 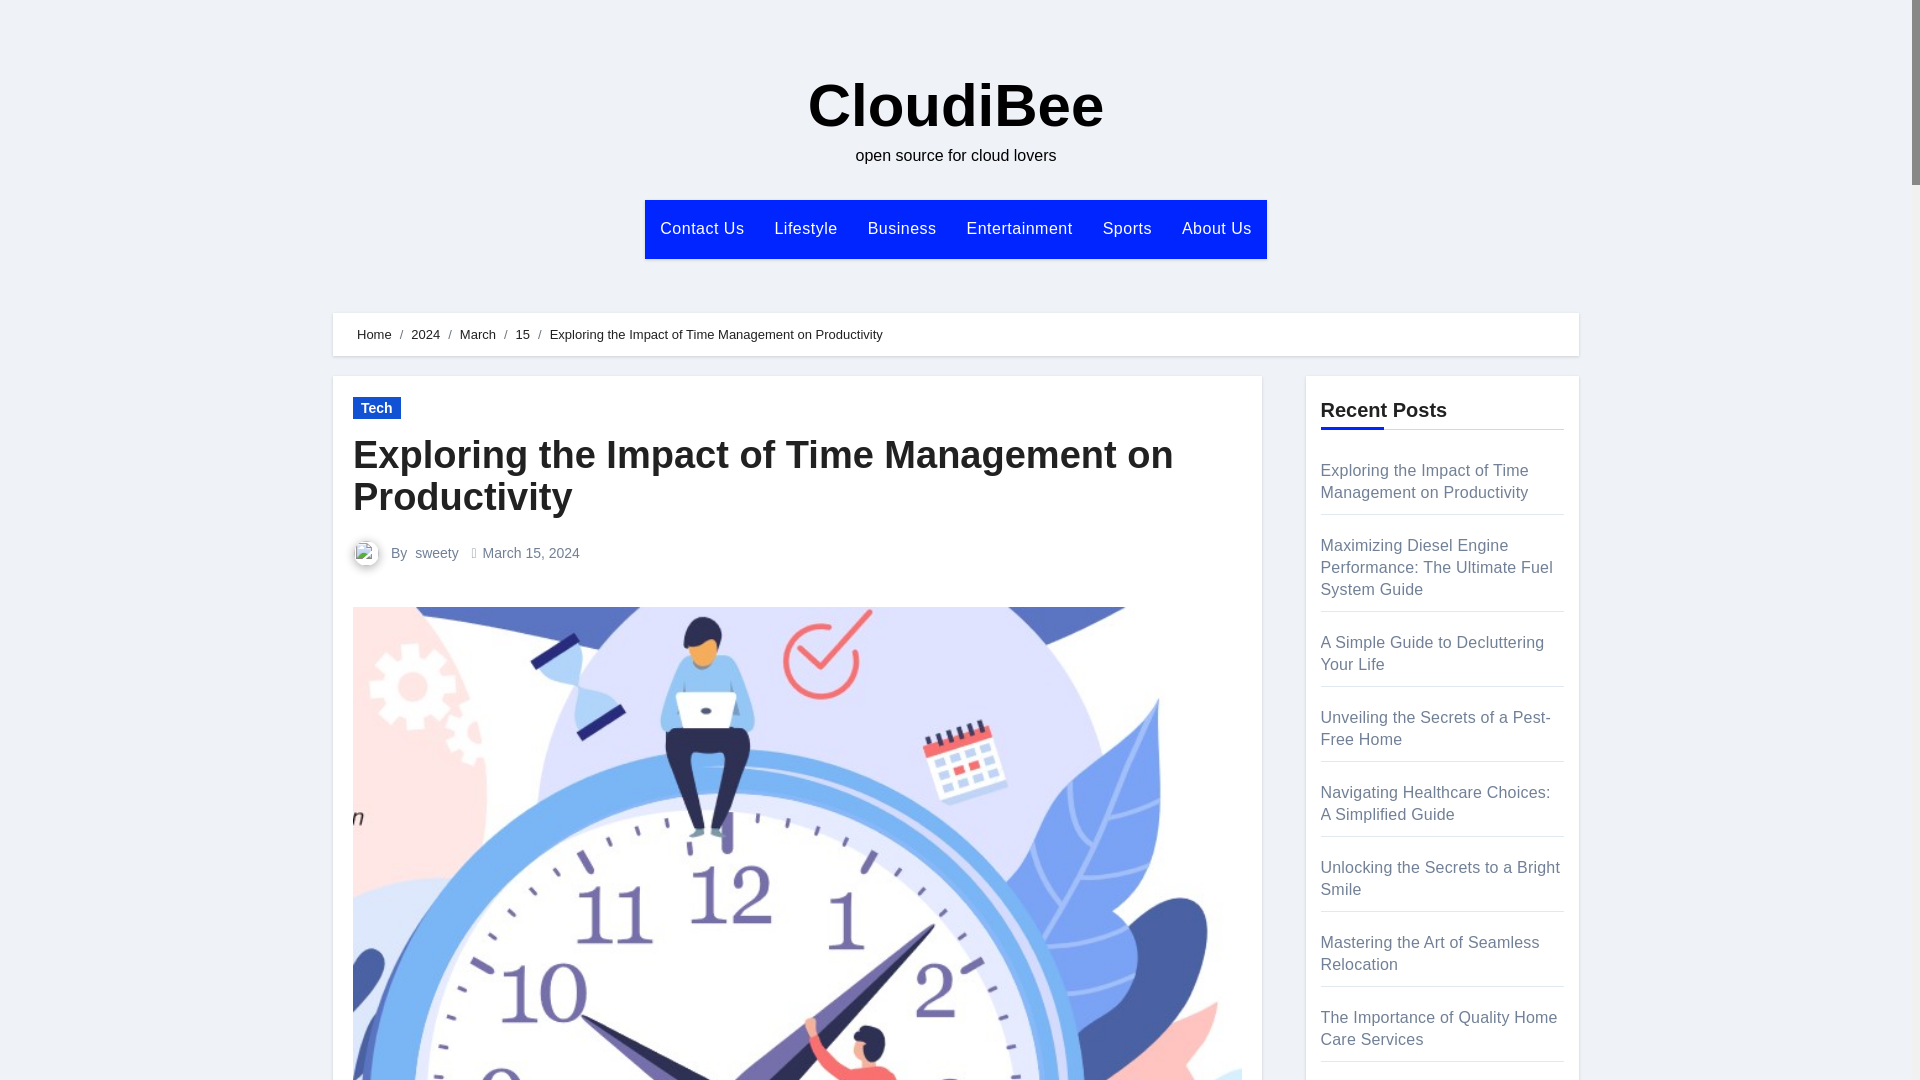 I want to click on sweety, so click(x=438, y=552).